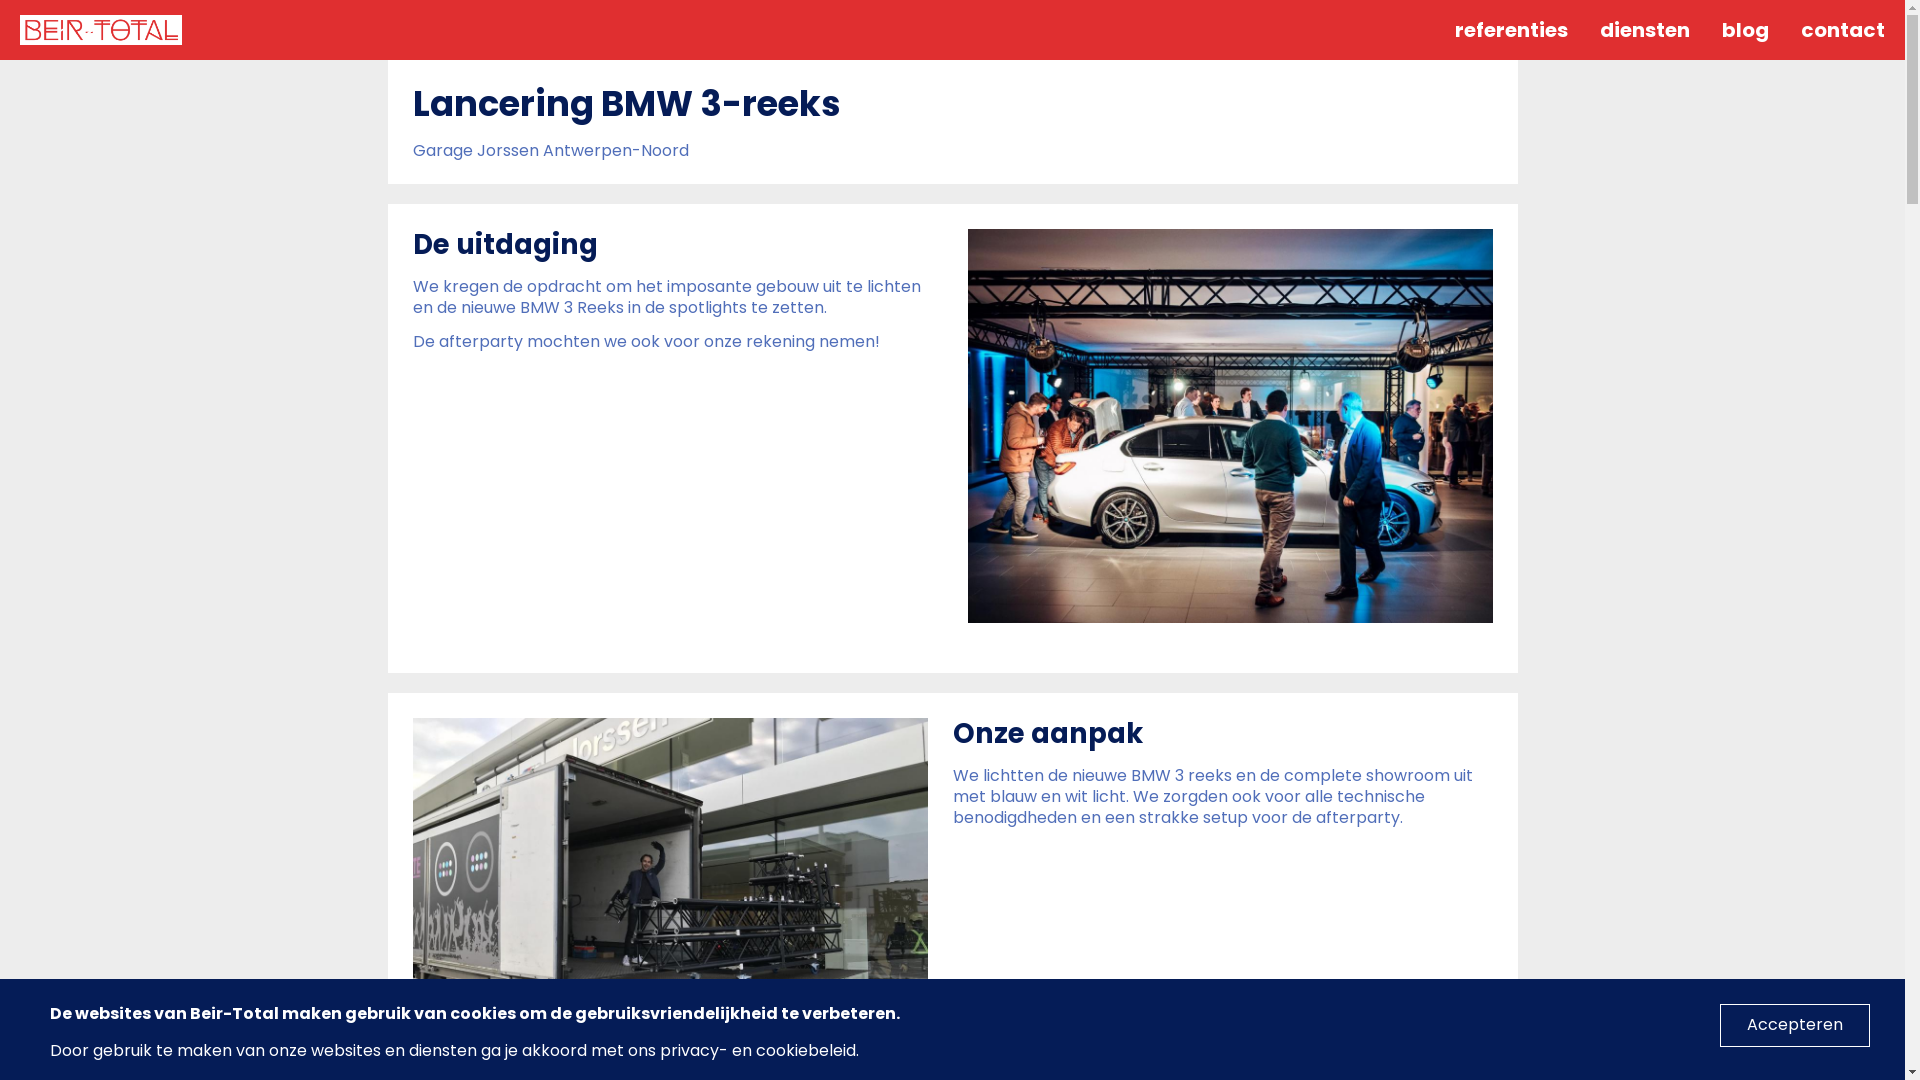 The height and width of the screenshot is (1080, 1920). I want to click on contact, so click(1843, 30).